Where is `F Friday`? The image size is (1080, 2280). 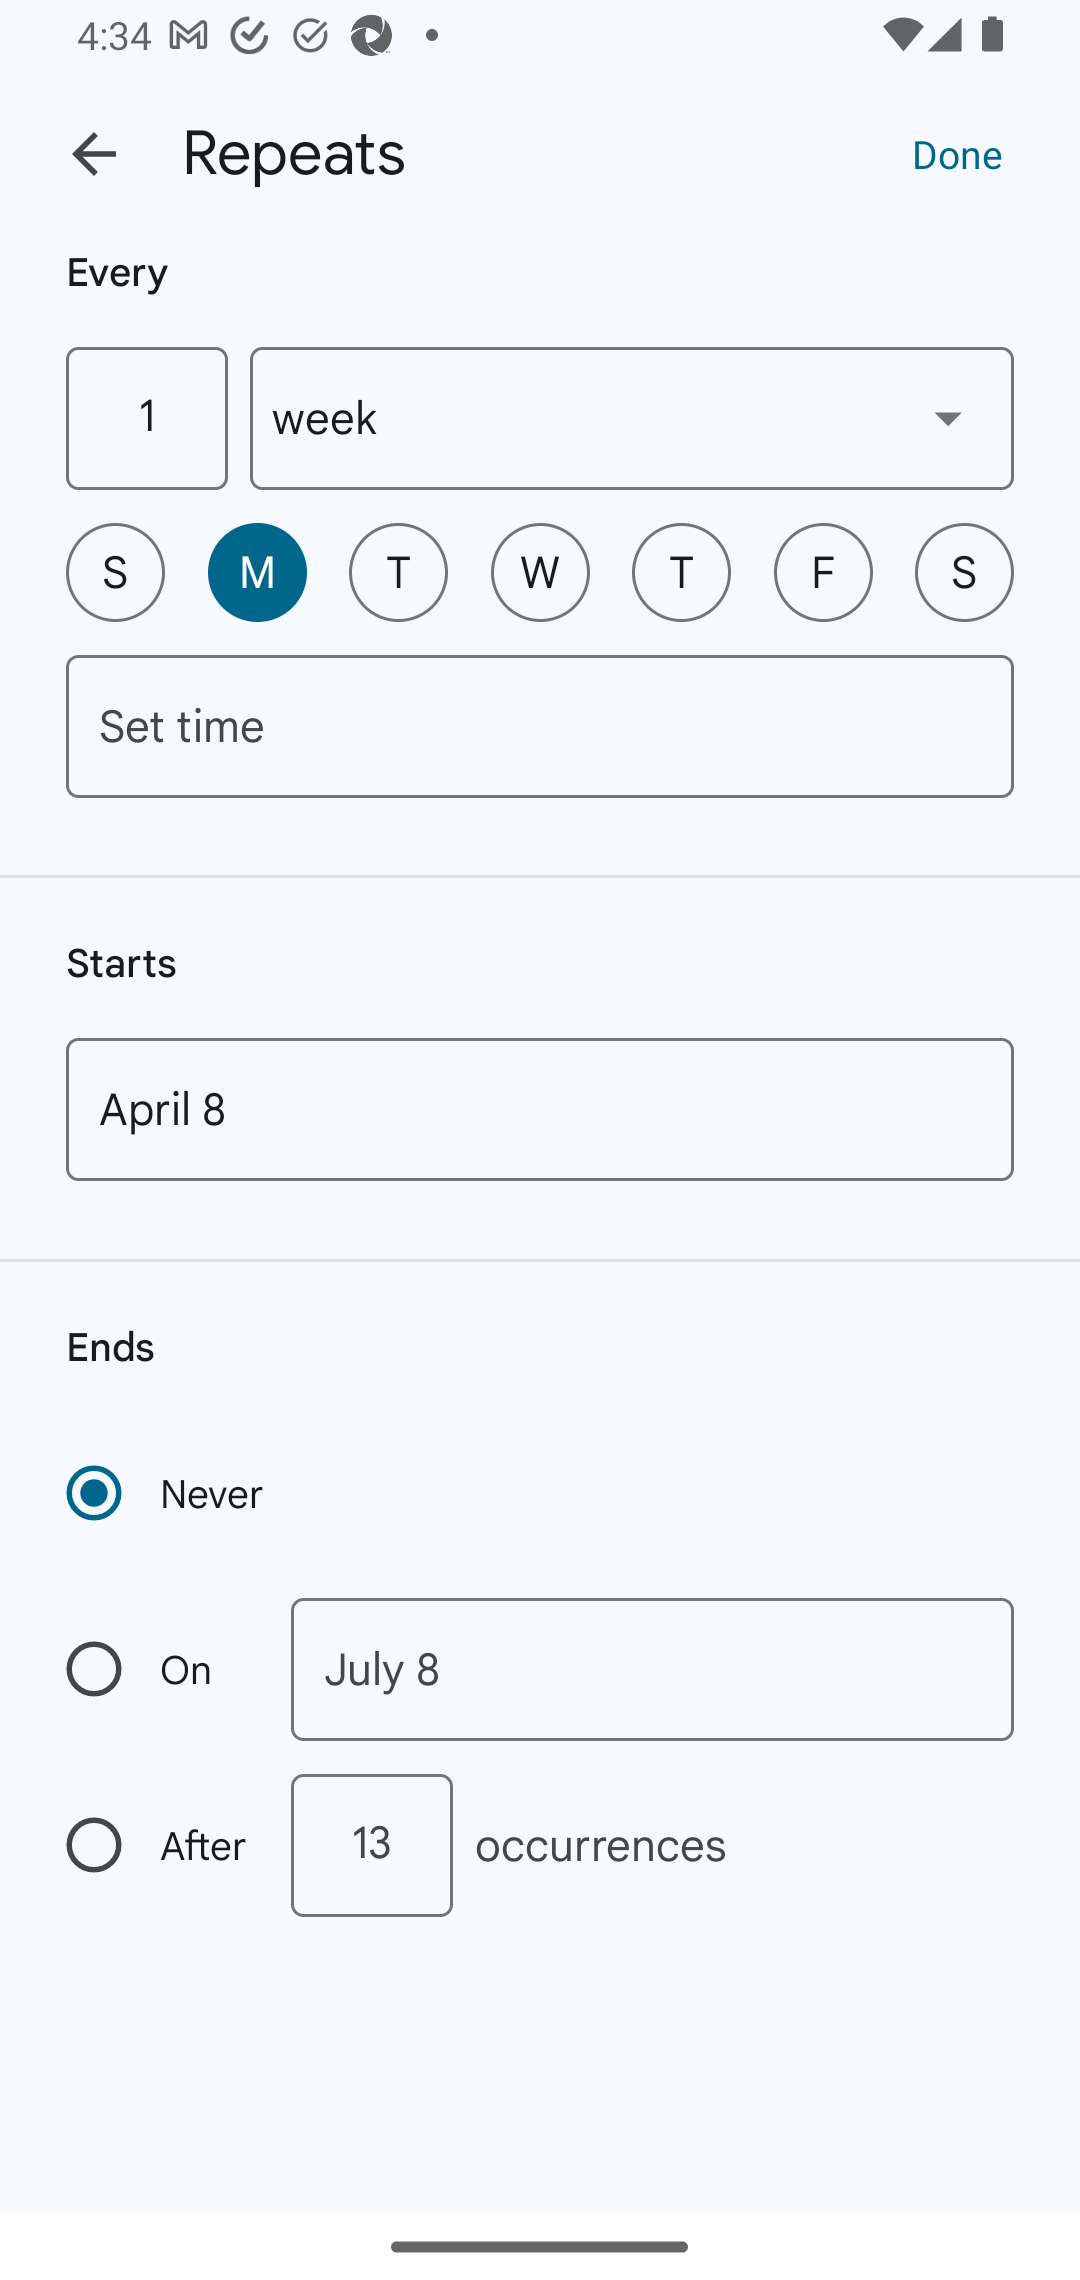
F Friday is located at coordinates (823, 572).